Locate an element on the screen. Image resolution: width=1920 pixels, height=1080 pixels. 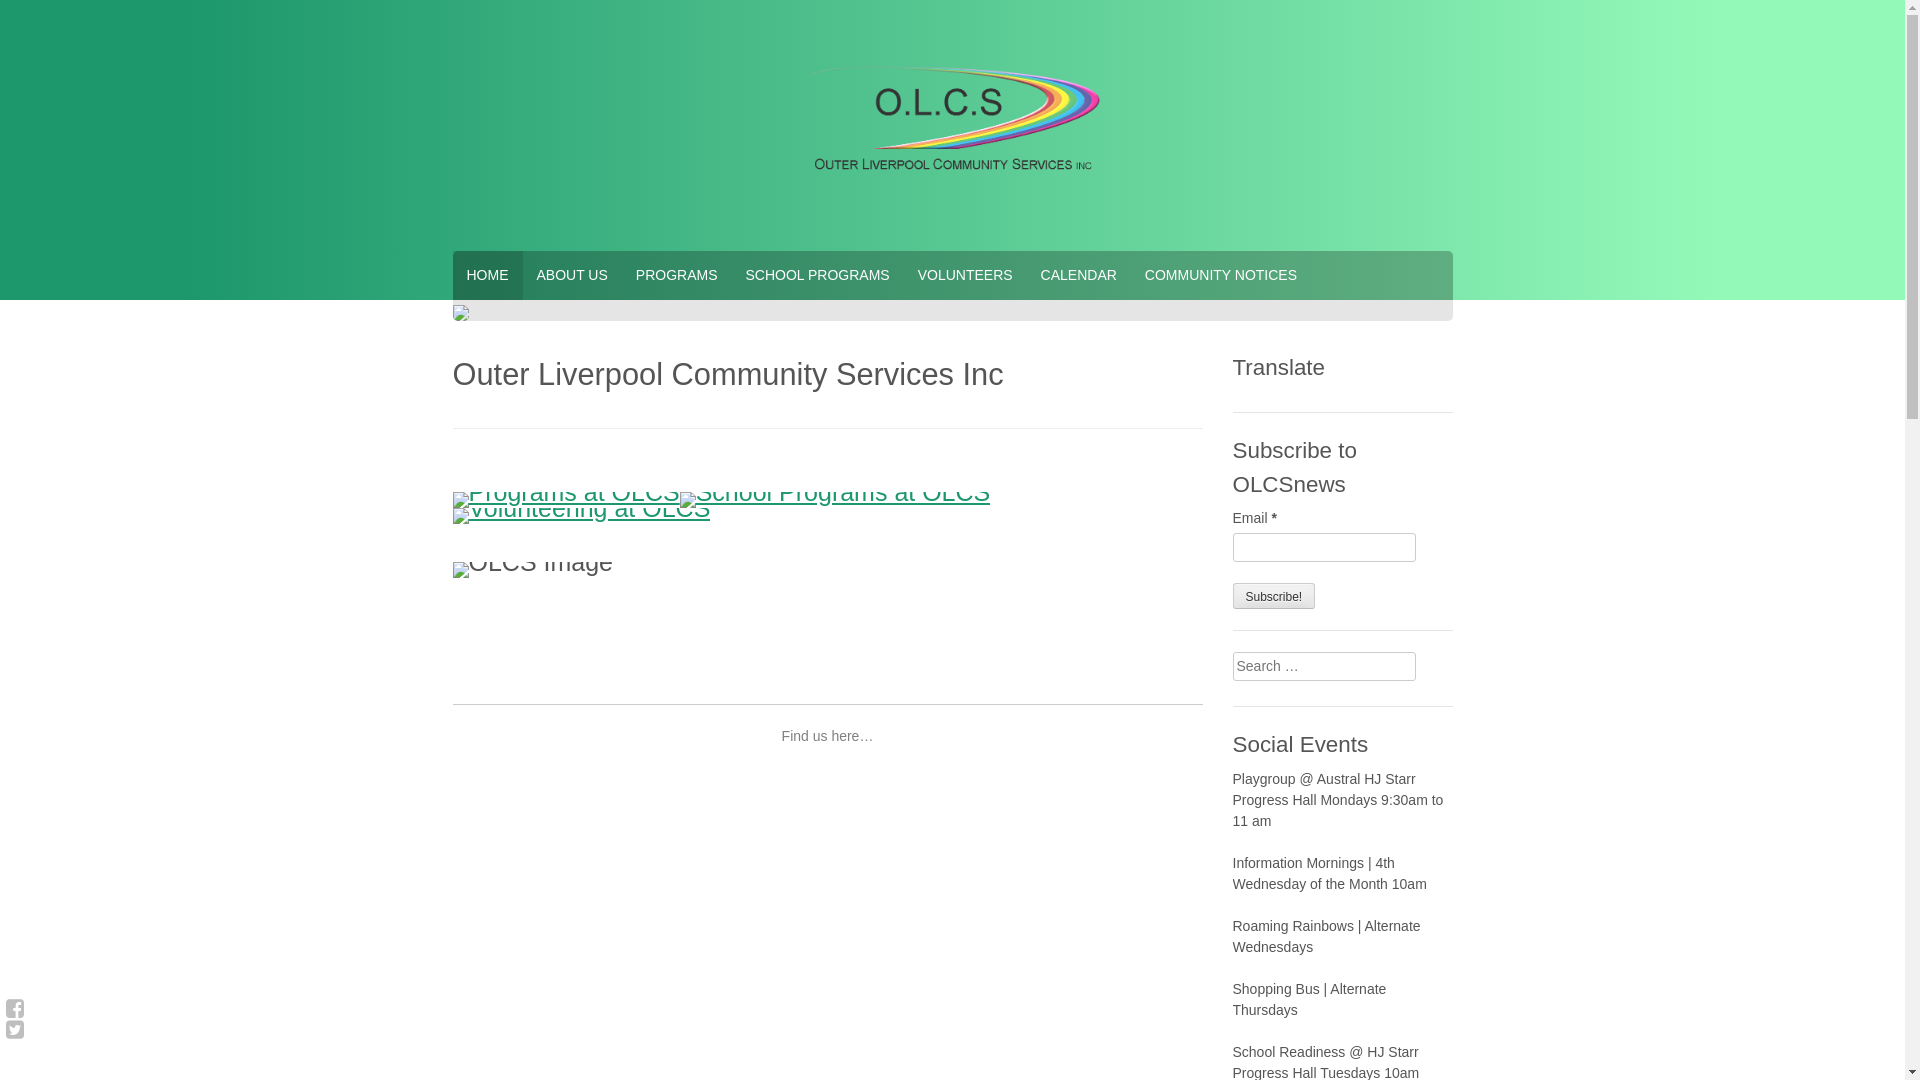
COMMUNITY NOTICES is located at coordinates (1221, 276).